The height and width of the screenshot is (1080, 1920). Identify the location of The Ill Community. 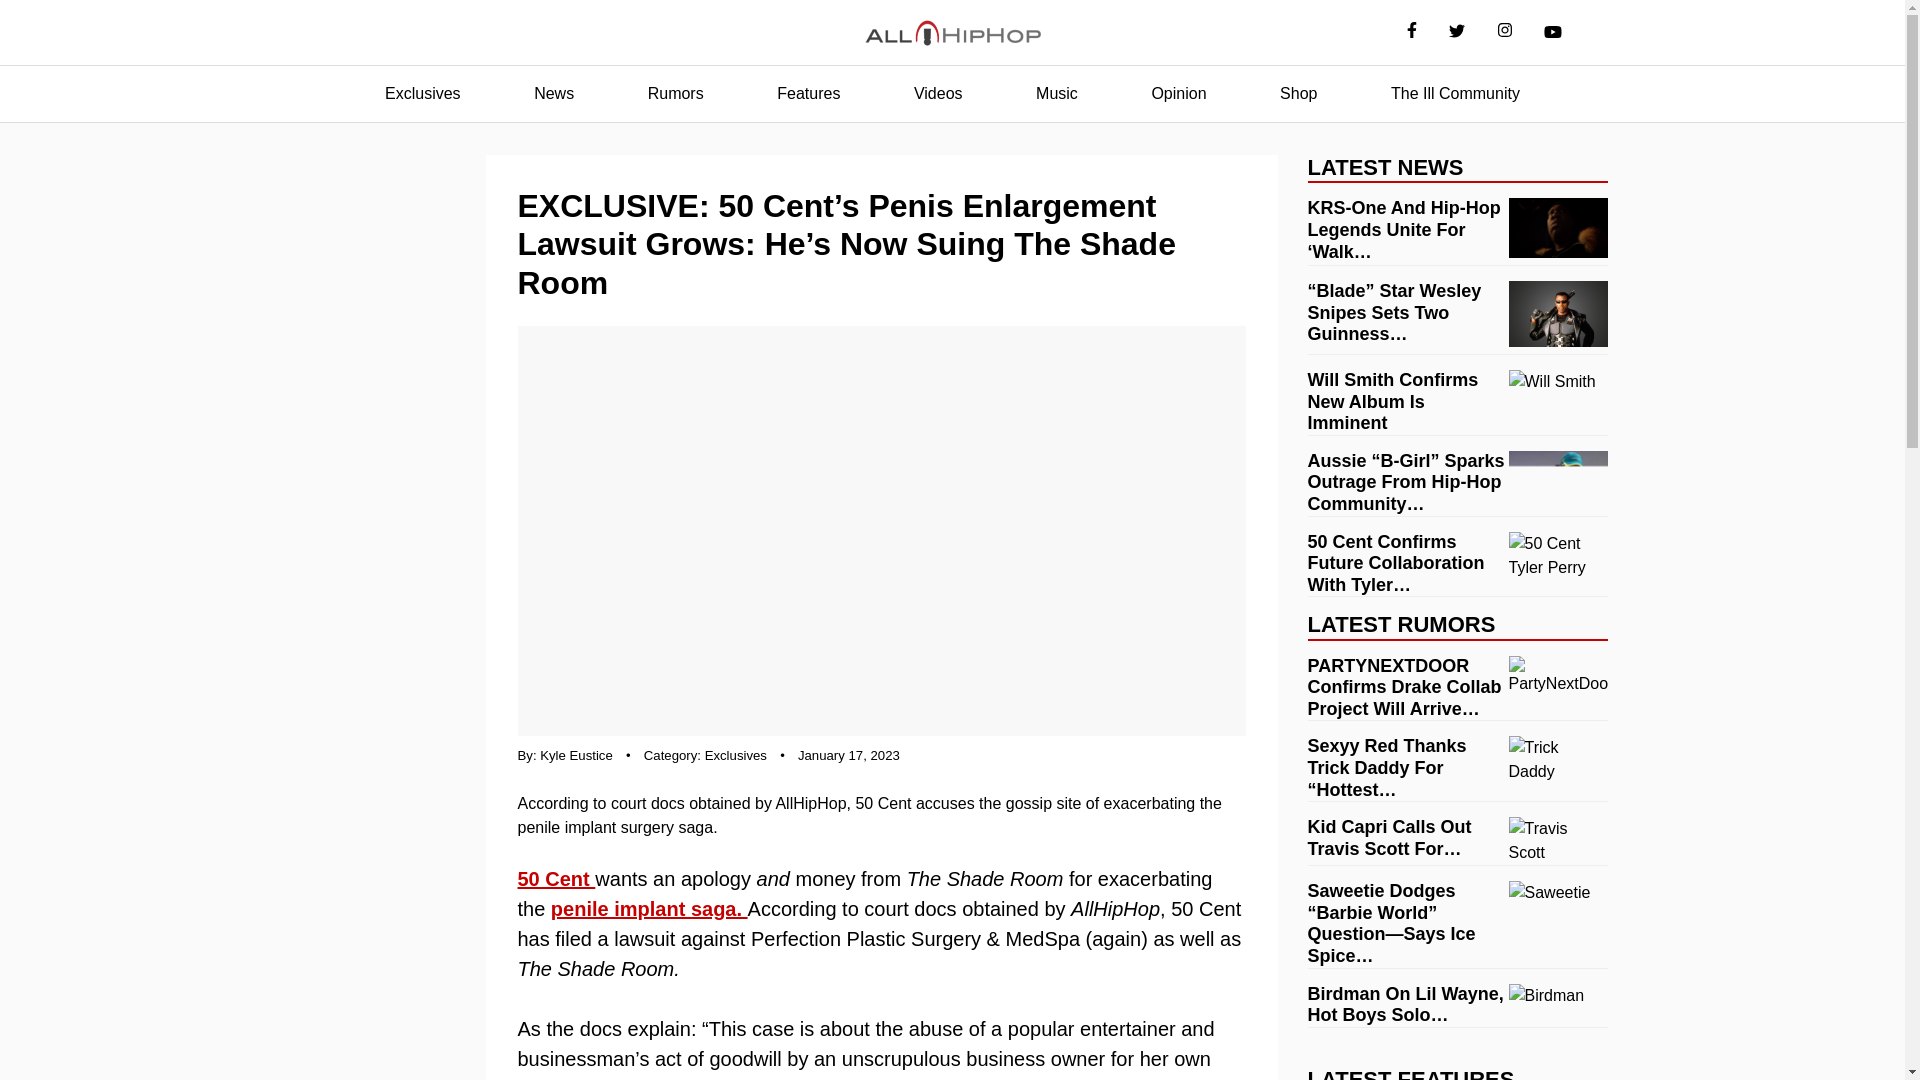
(1455, 94).